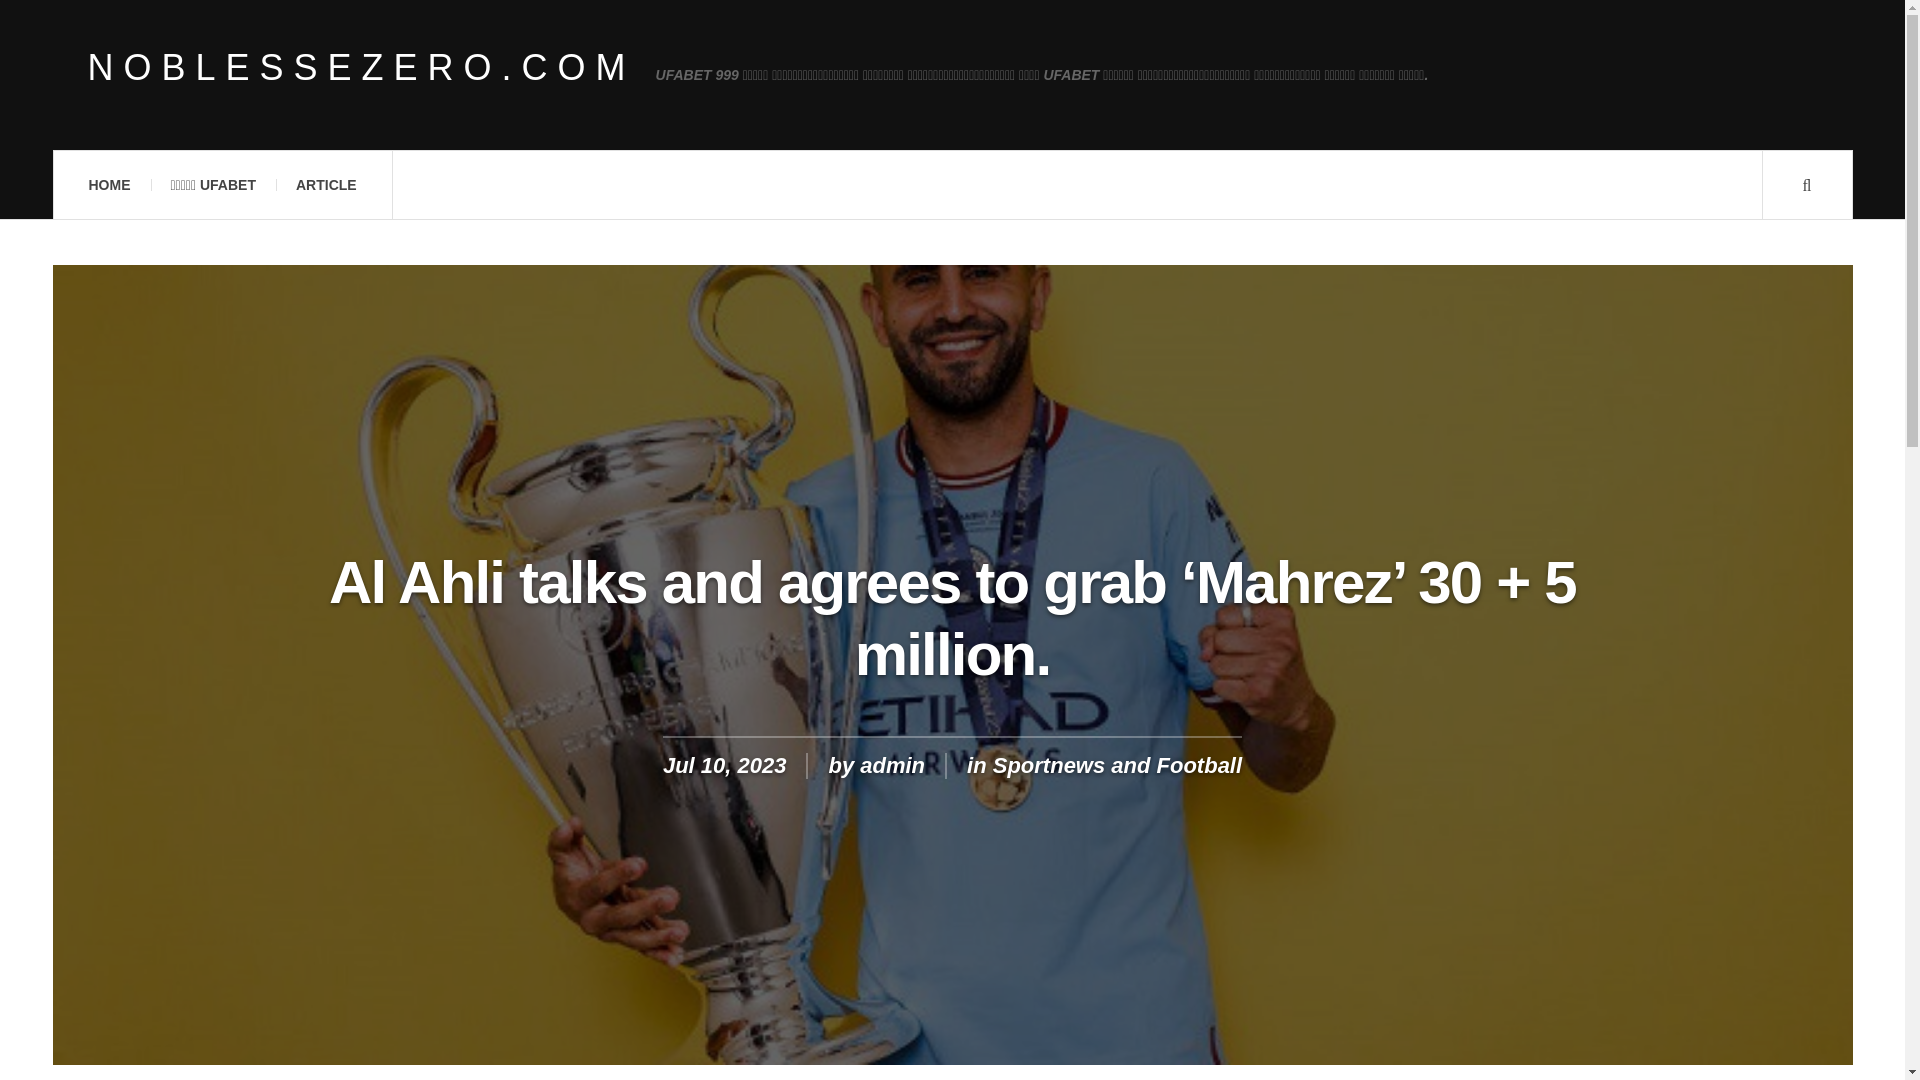 The image size is (1920, 1080). I want to click on noblessezero.com, so click(362, 68).